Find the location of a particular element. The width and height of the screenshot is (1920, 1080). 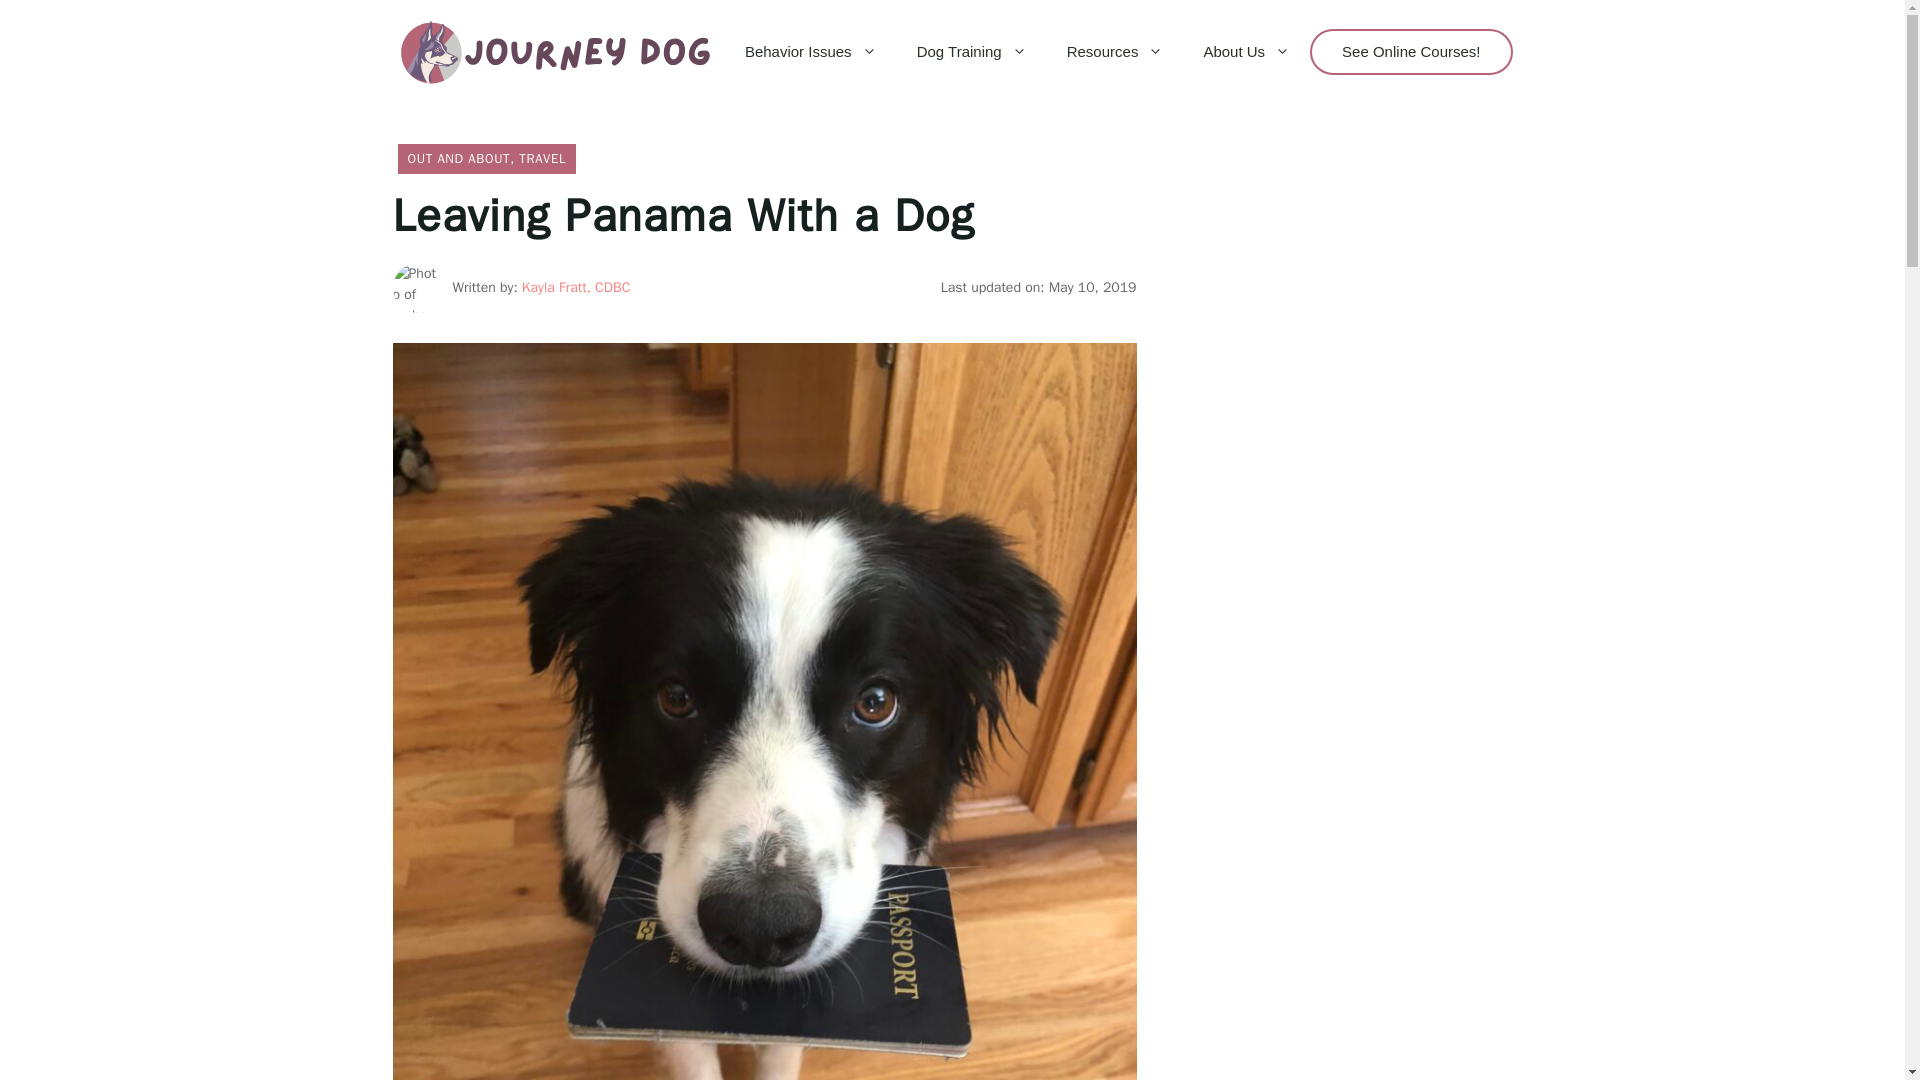

Resources is located at coordinates (1115, 52).